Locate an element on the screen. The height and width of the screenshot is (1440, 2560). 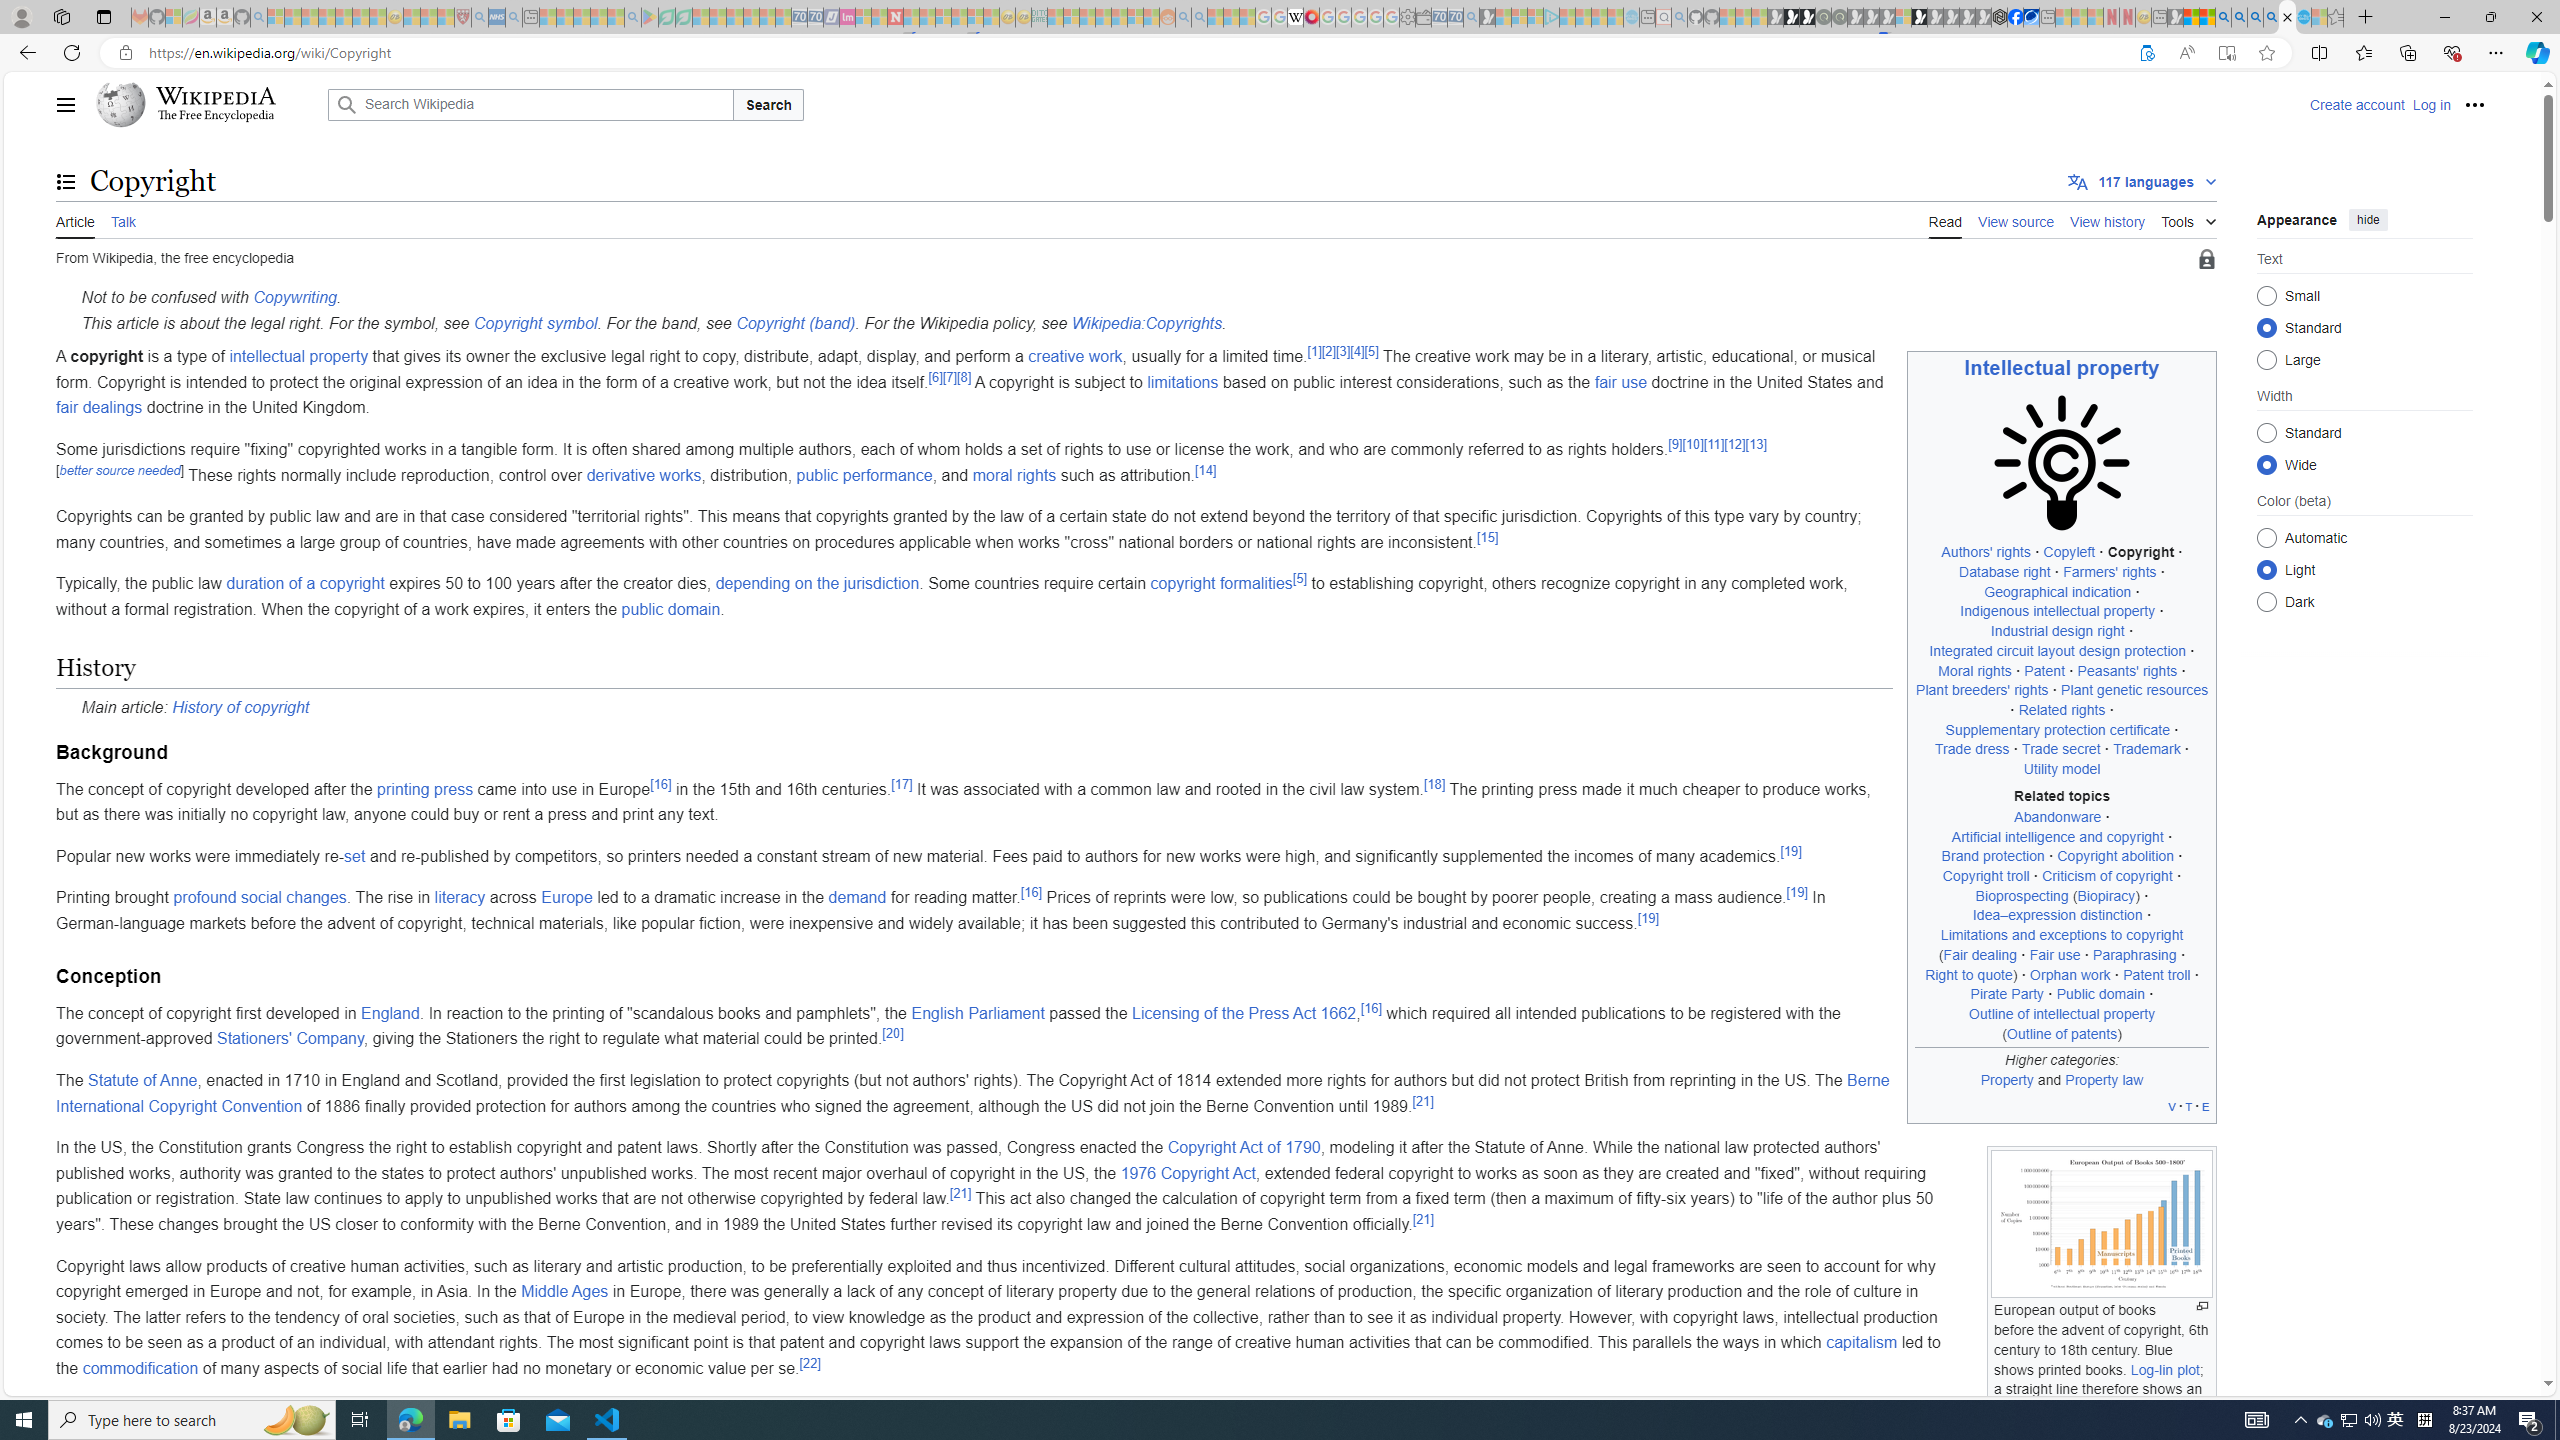
Class: mw-file-description is located at coordinates (2102, 1224).